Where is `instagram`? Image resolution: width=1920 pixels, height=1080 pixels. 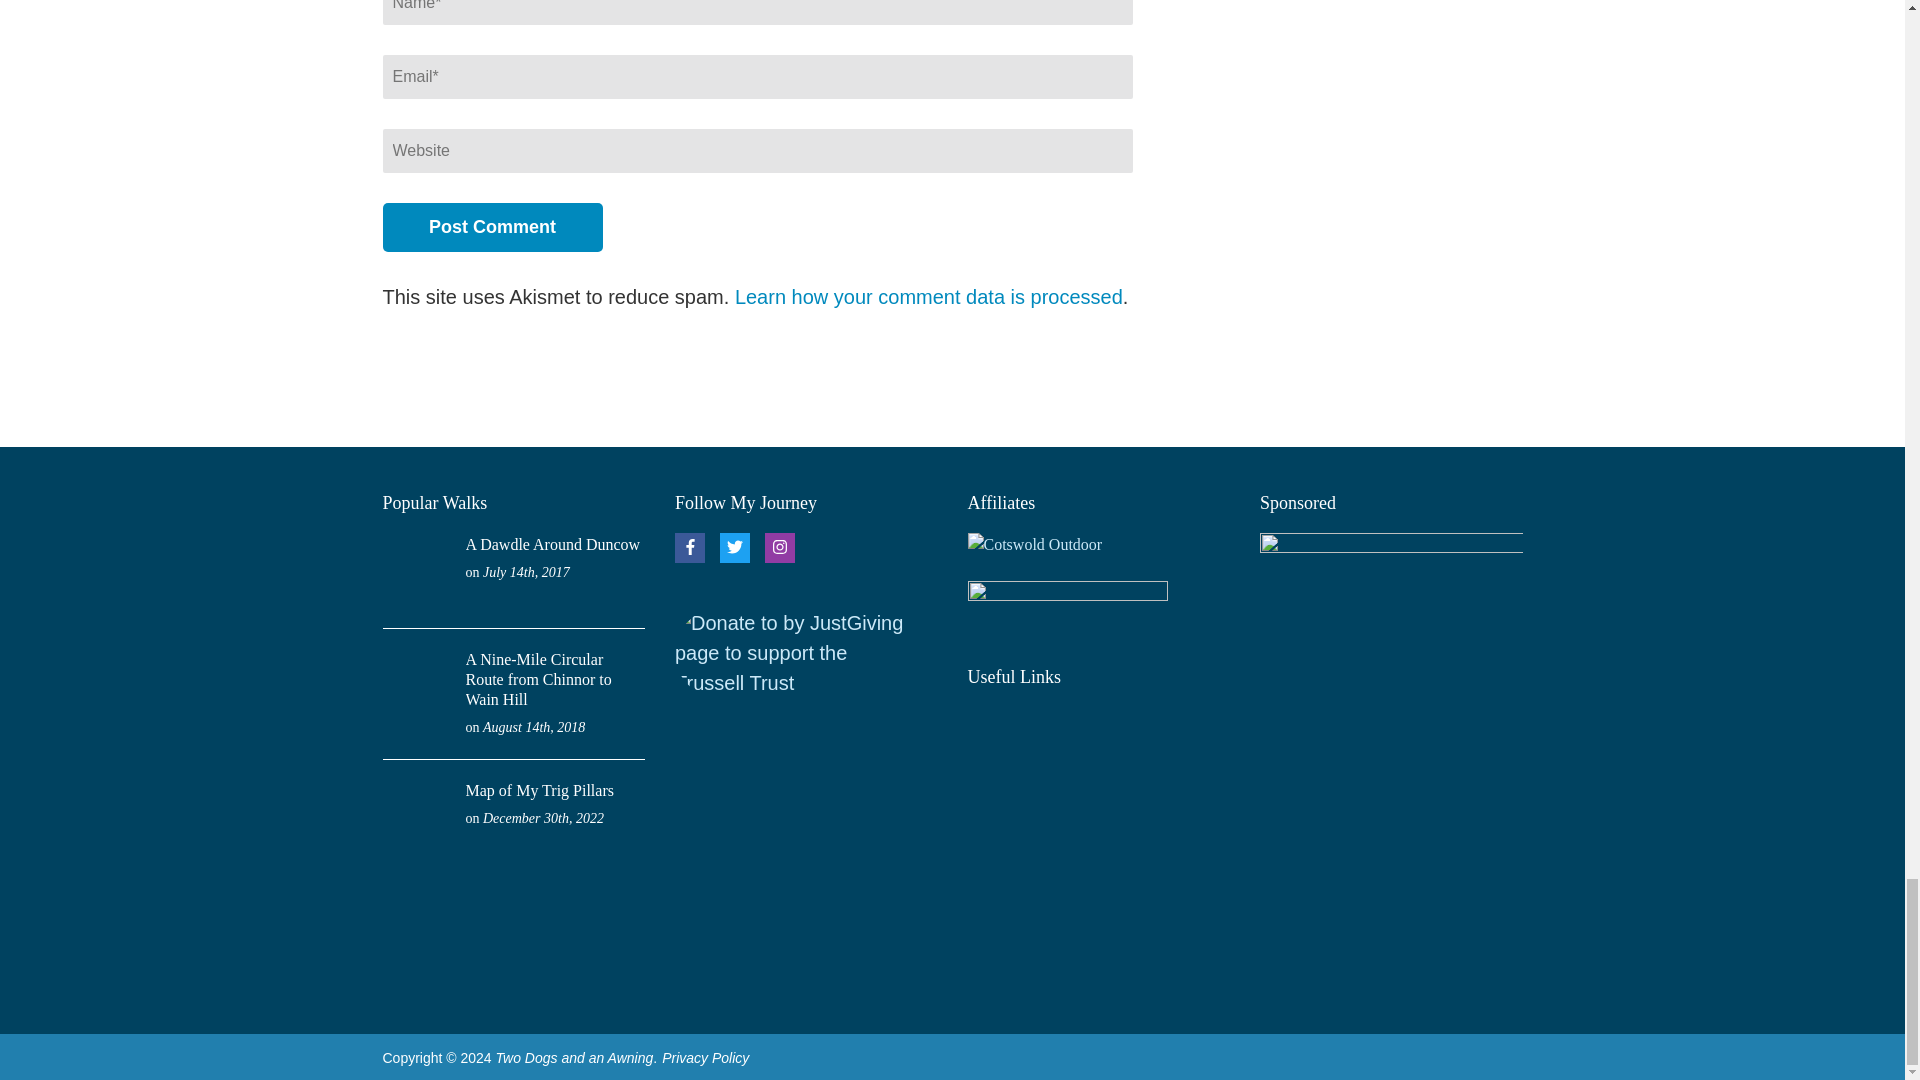
instagram is located at coordinates (779, 548).